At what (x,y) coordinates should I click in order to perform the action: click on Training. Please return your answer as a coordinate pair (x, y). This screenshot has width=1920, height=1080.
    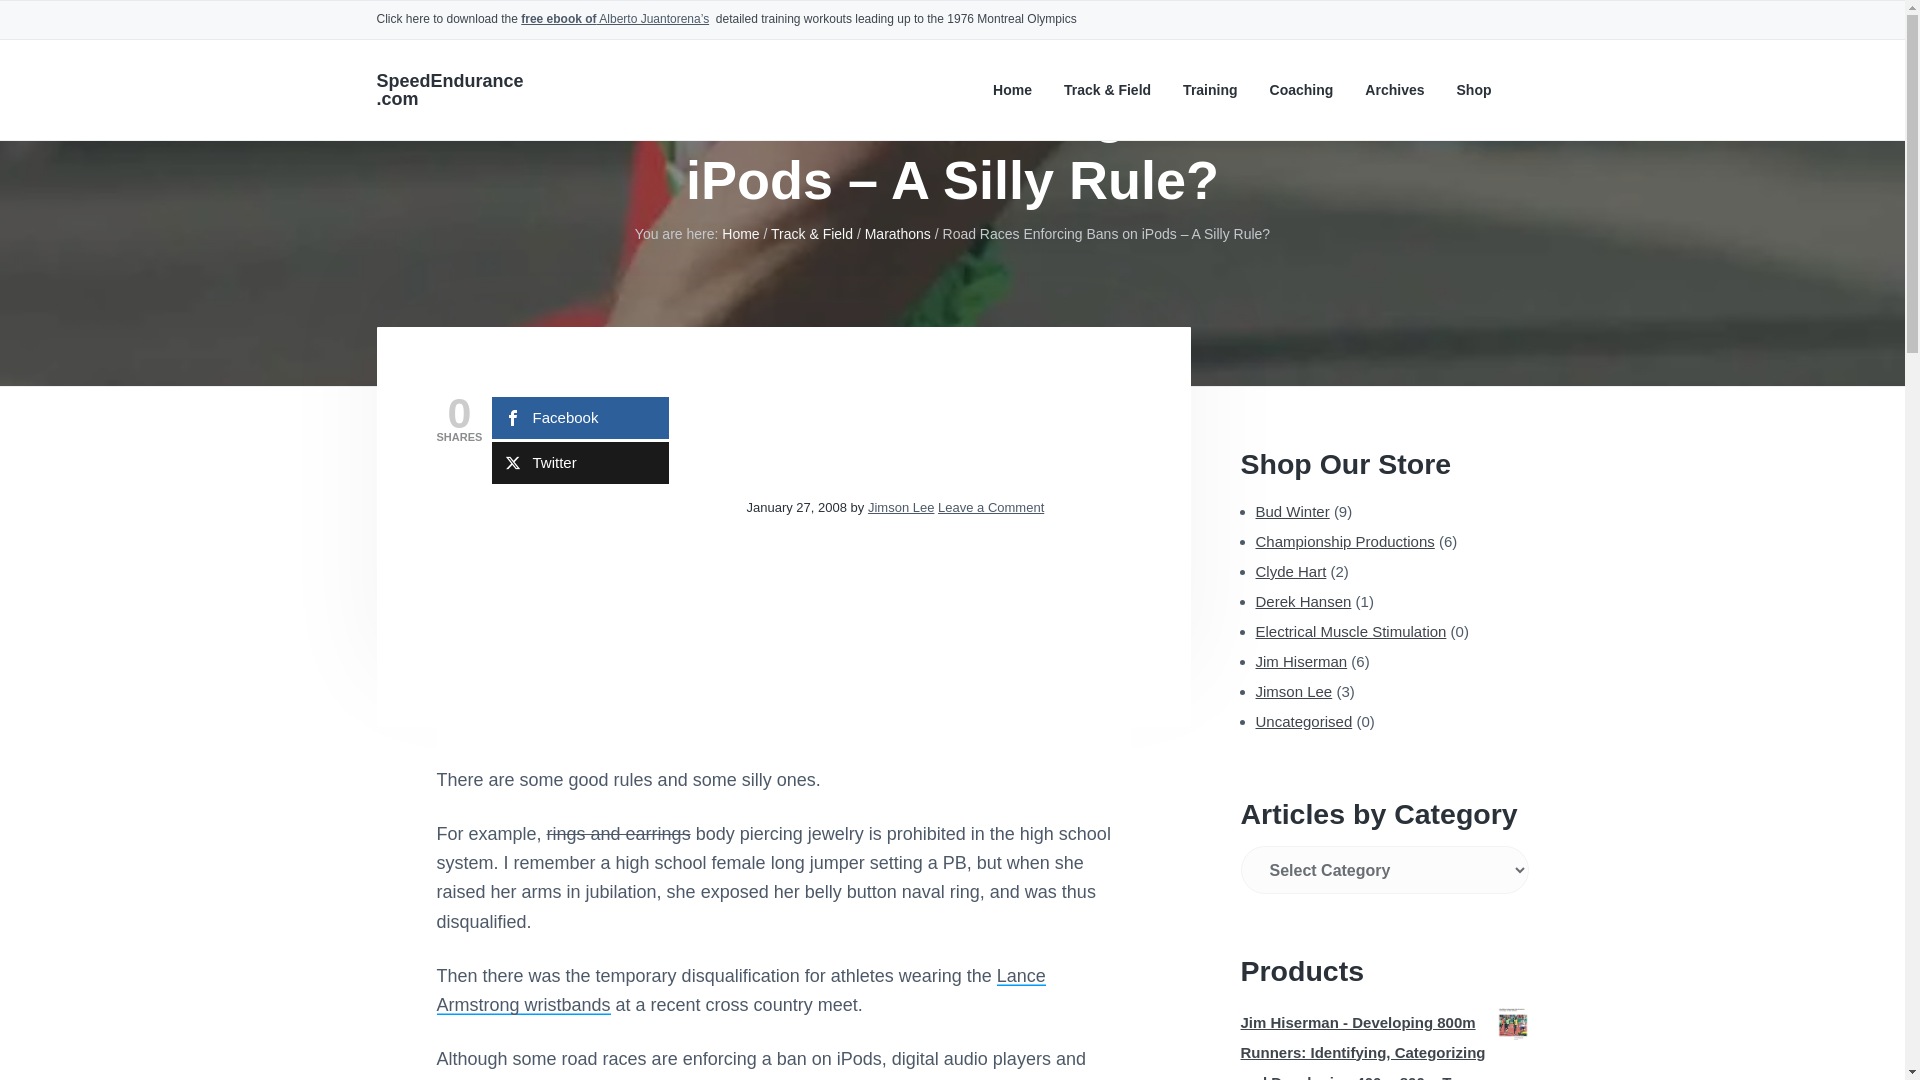
    Looking at the image, I should click on (1209, 90).